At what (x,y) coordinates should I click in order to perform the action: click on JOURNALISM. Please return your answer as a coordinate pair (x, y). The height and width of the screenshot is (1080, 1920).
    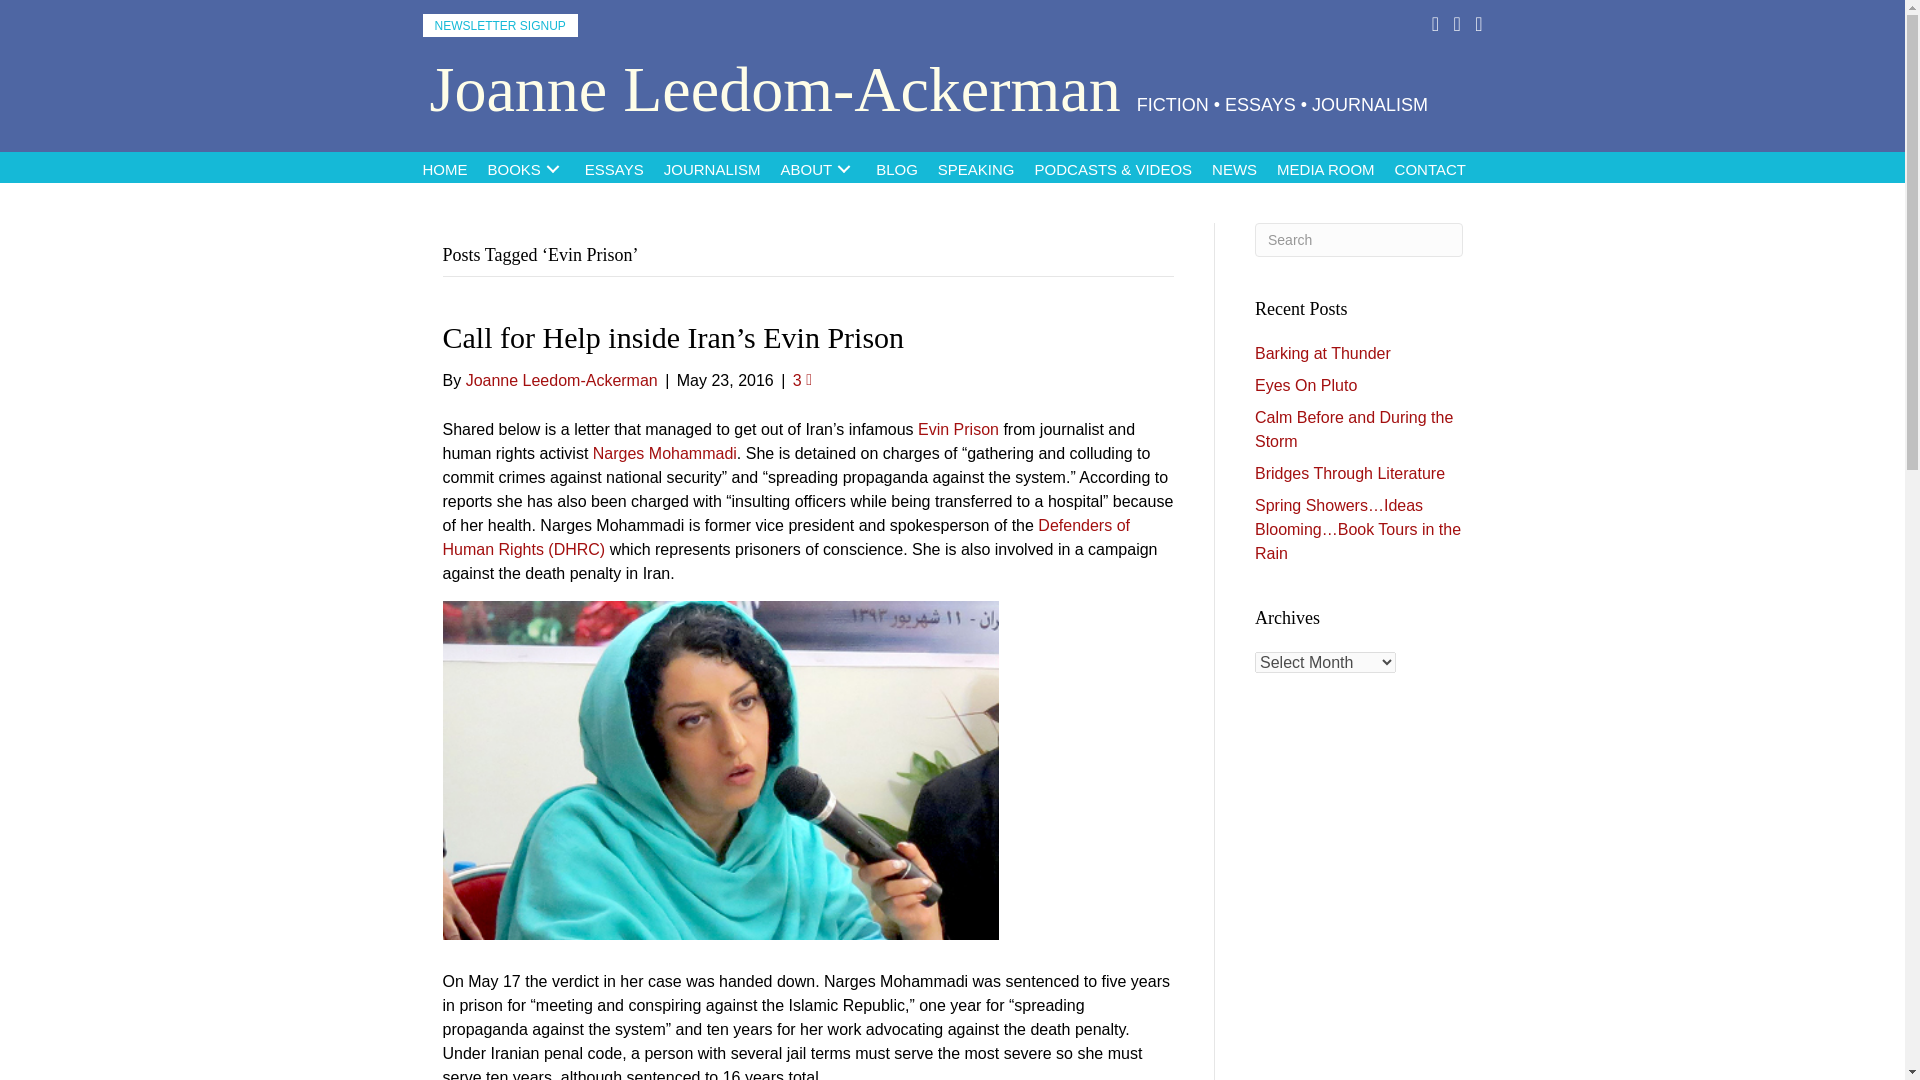
    Looking at the image, I should click on (712, 168).